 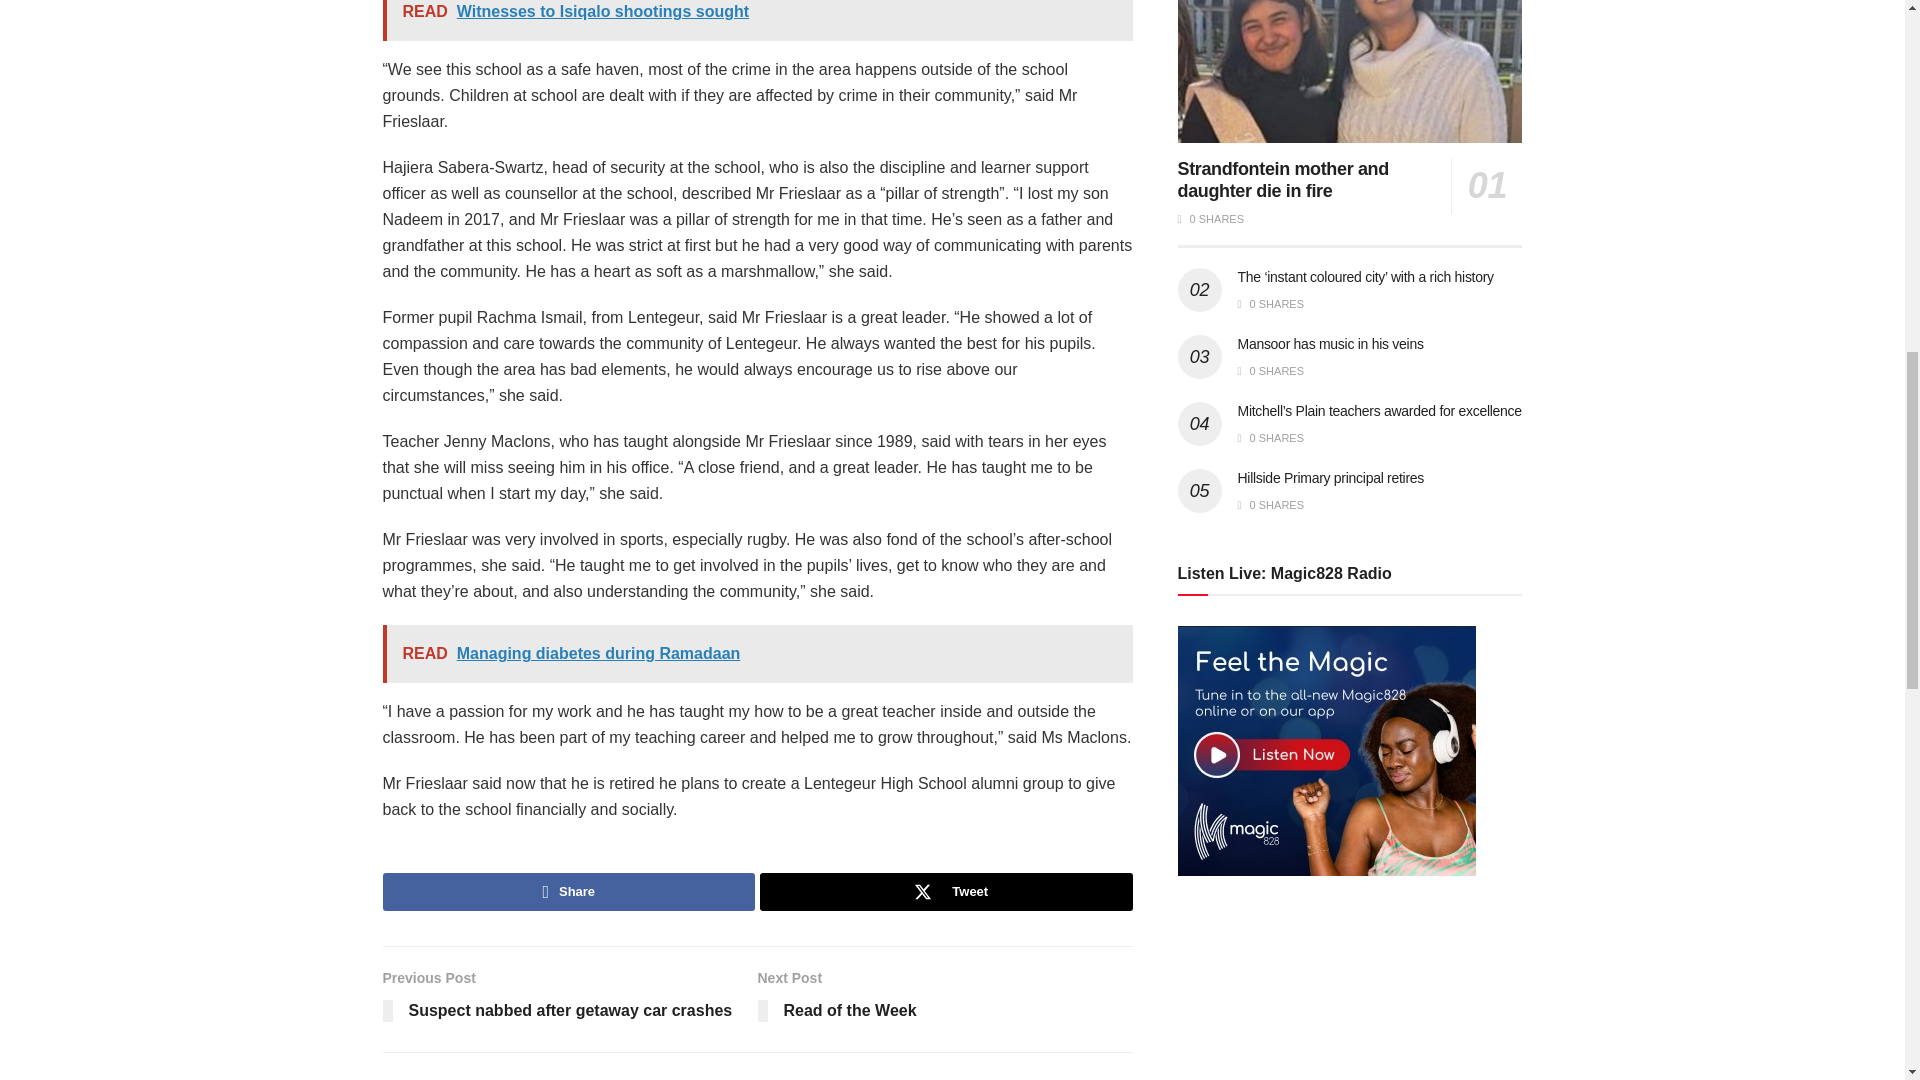 What do you see at coordinates (1328, 998) in the screenshot?
I see `3rd party ad content` at bounding box center [1328, 998].